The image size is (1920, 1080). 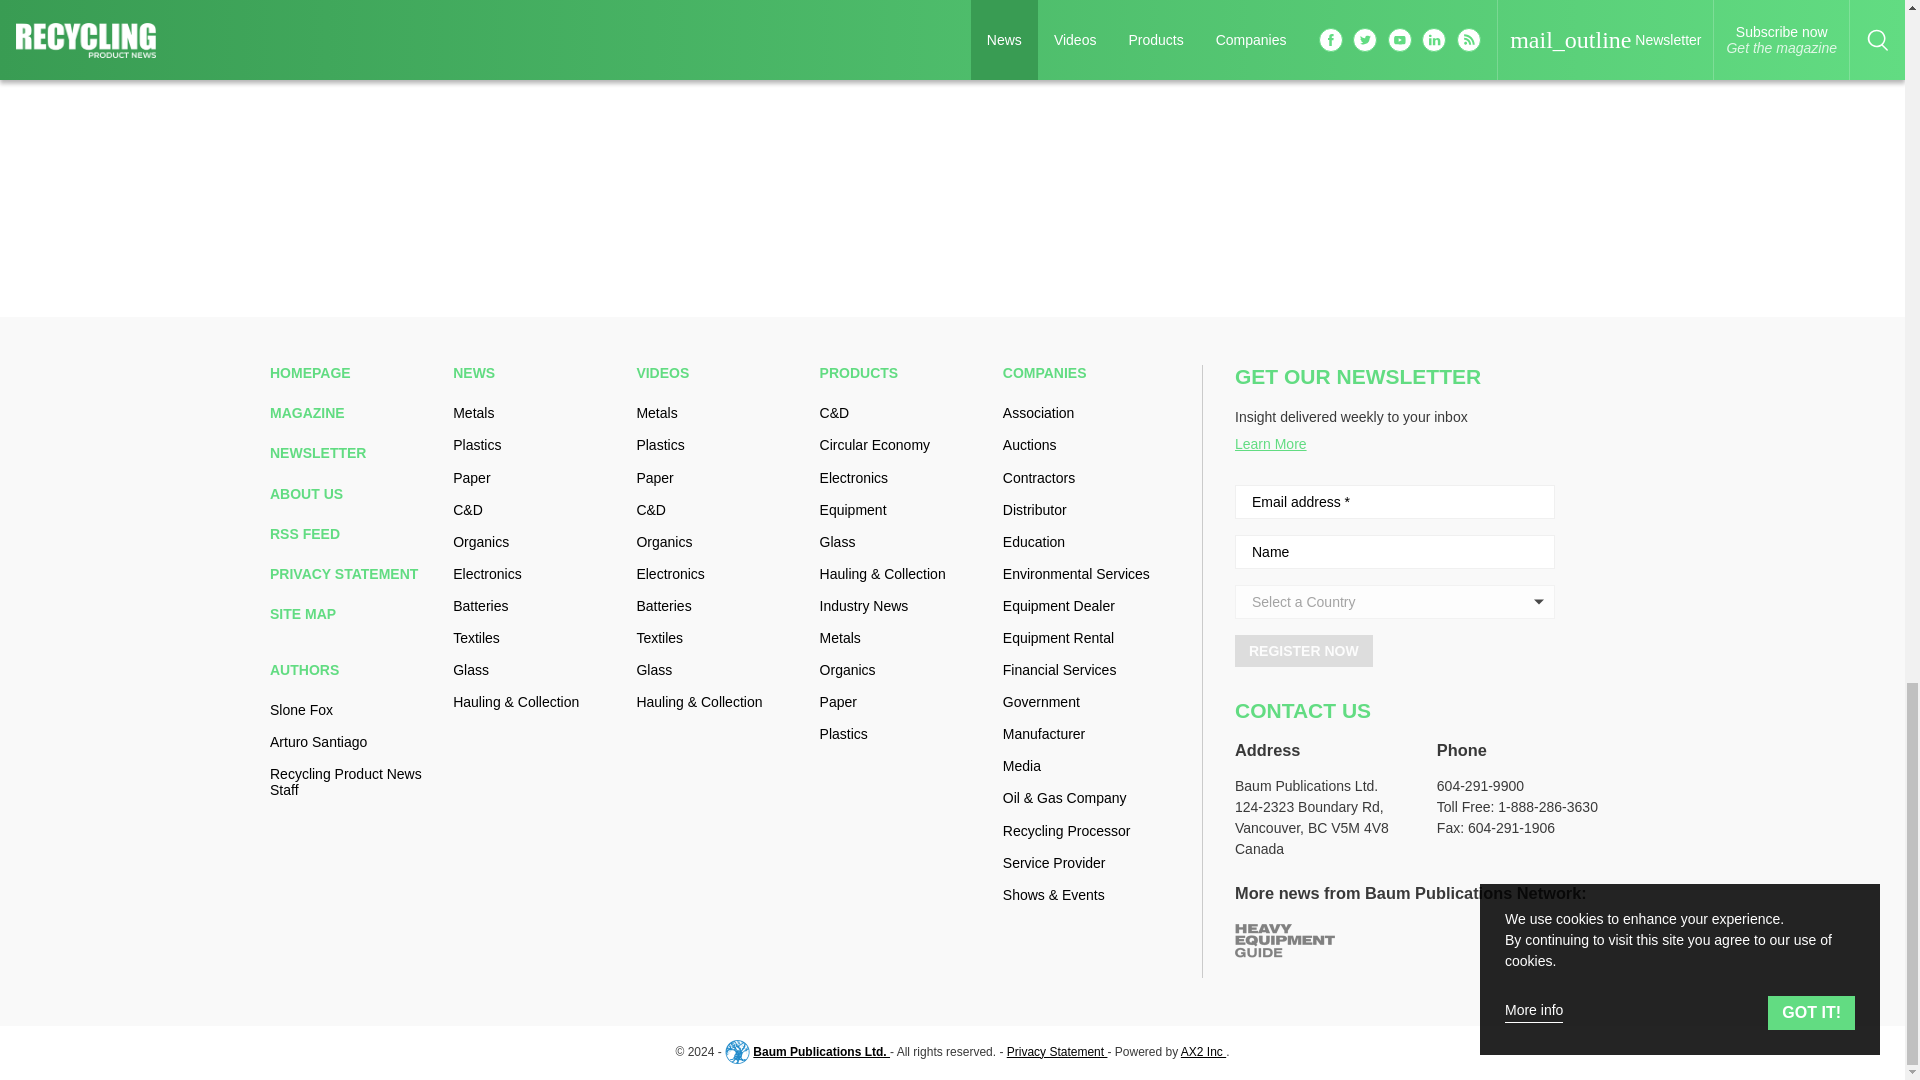 I want to click on NEWS, so click(x=536, y=373).